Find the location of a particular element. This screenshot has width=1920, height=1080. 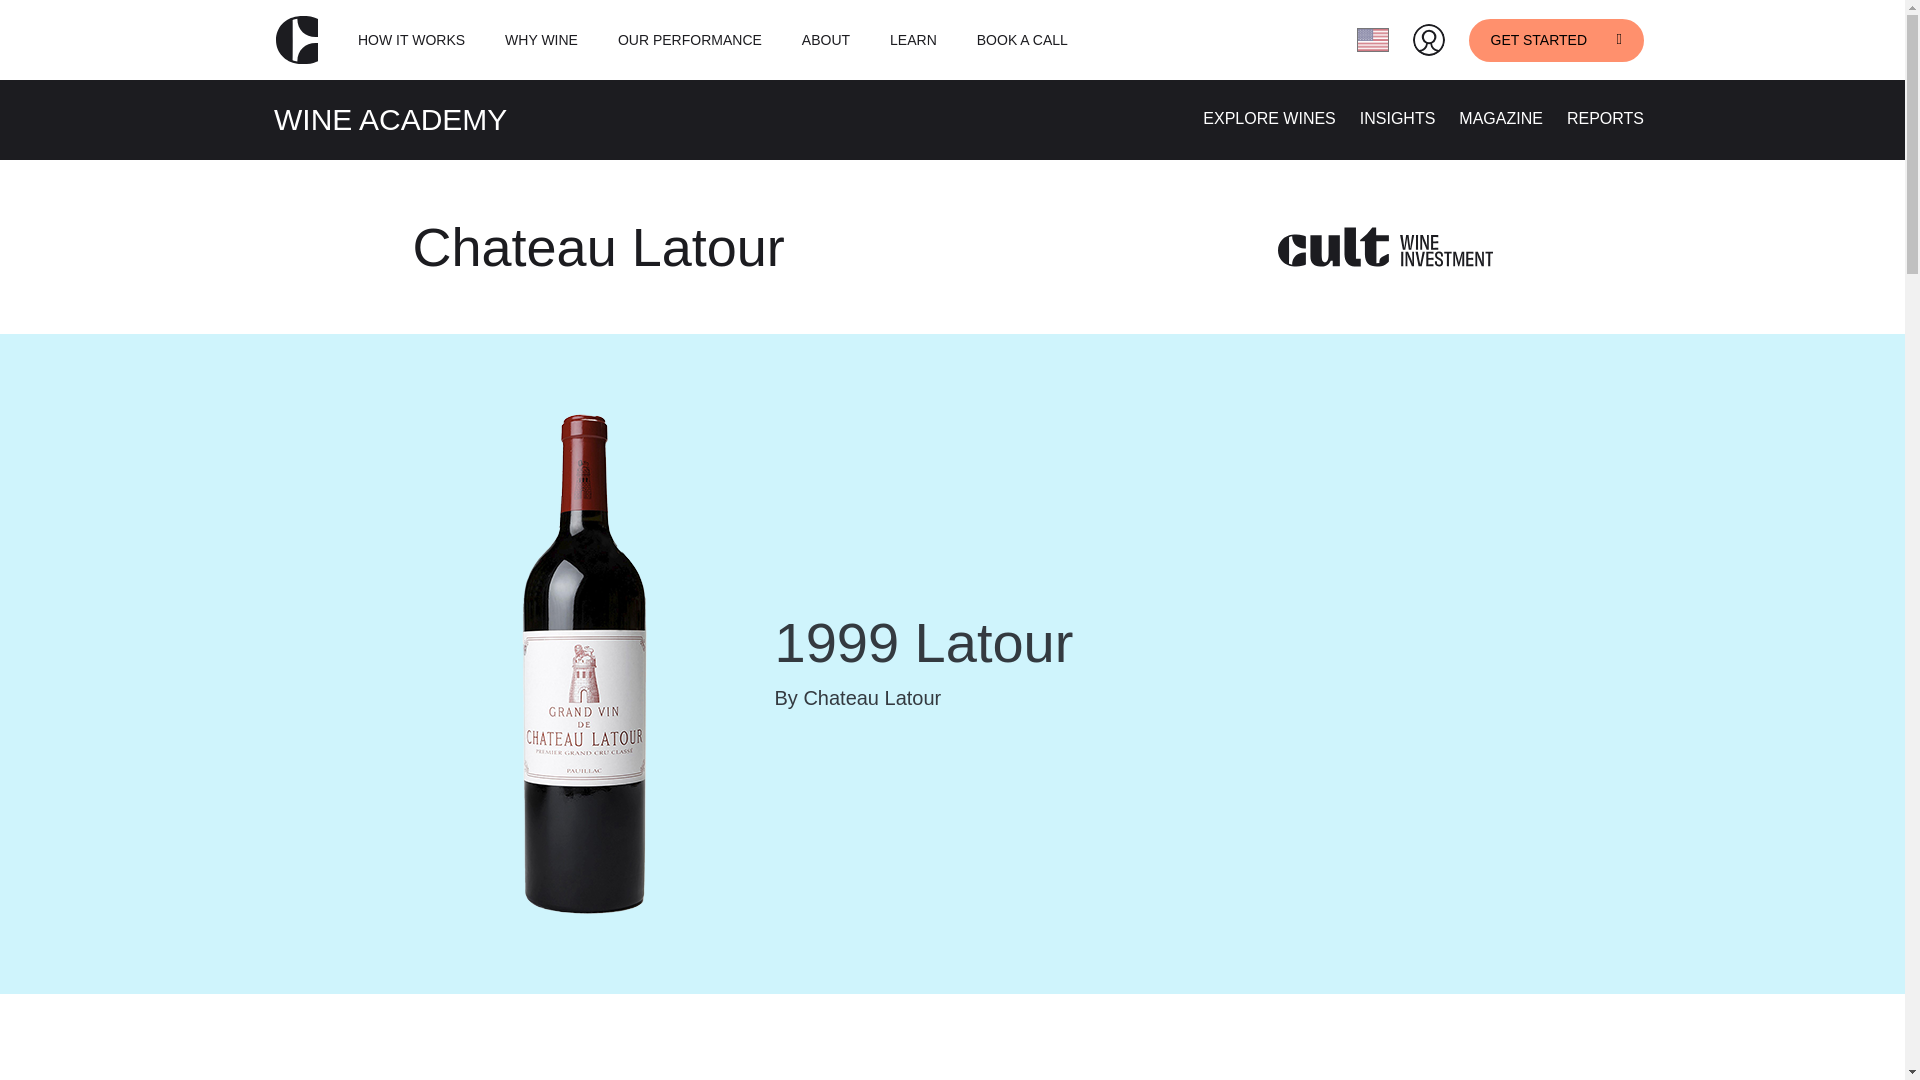

INSIGHTS is located at coordinates (1398, 118).